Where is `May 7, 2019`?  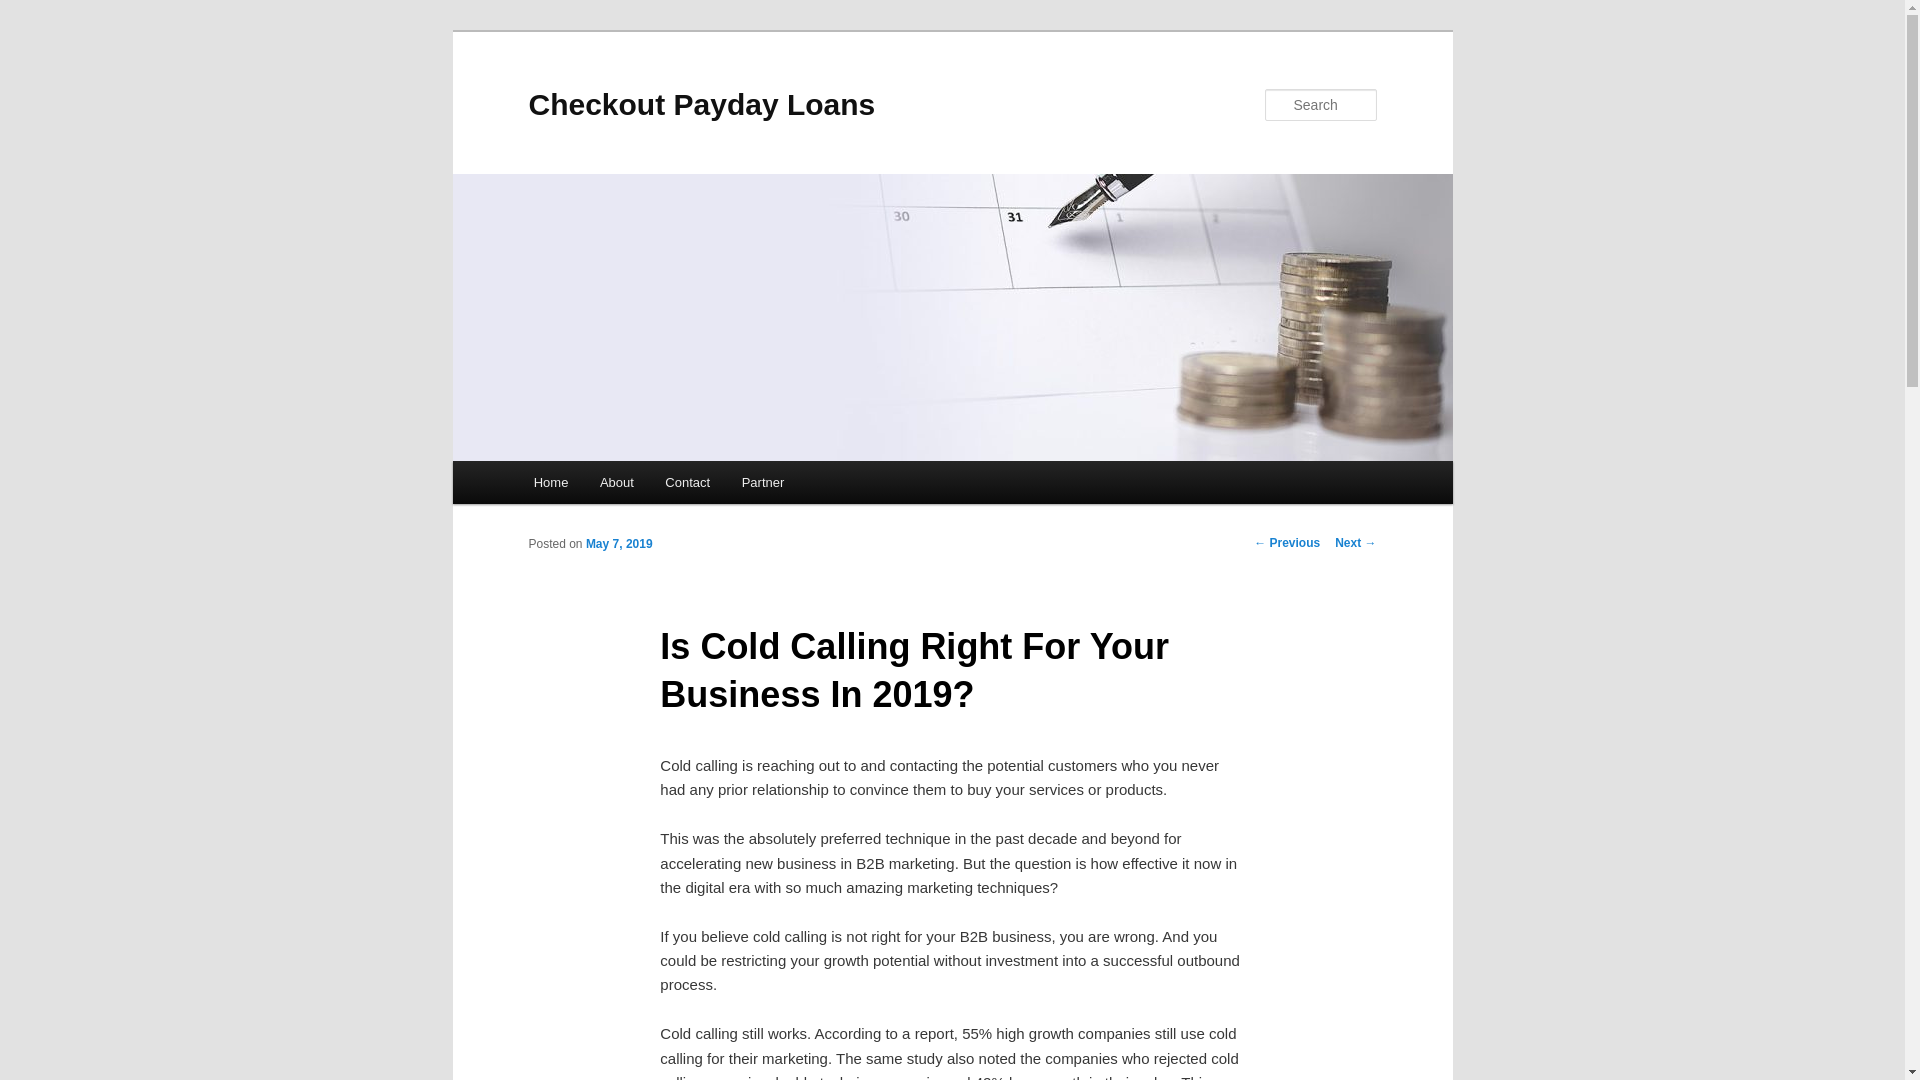
May 7, 2019 is located at coordinates (618, 543).